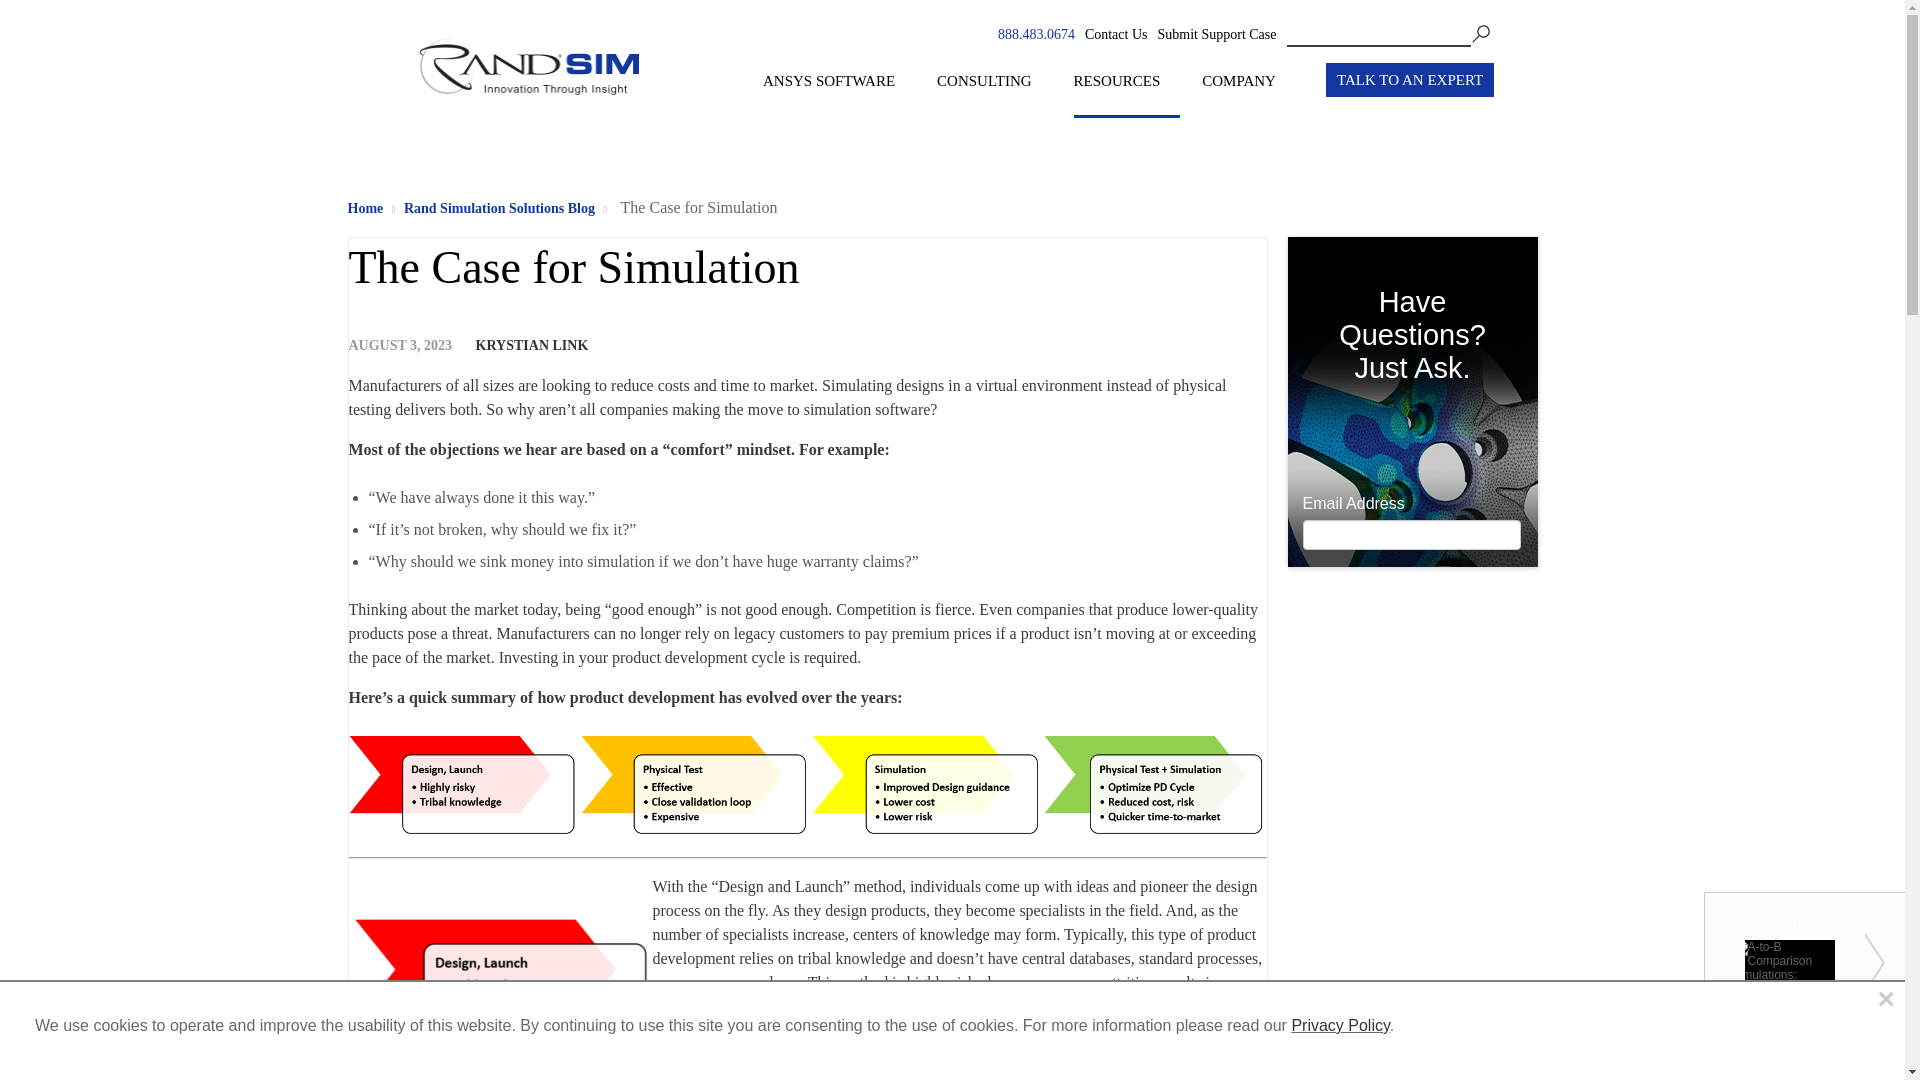 The height and width of the screenshot is (1080, 1920). Describe the element at coordinates (1036, 34) in the screenshot. I see `888.483.0674` at that location.